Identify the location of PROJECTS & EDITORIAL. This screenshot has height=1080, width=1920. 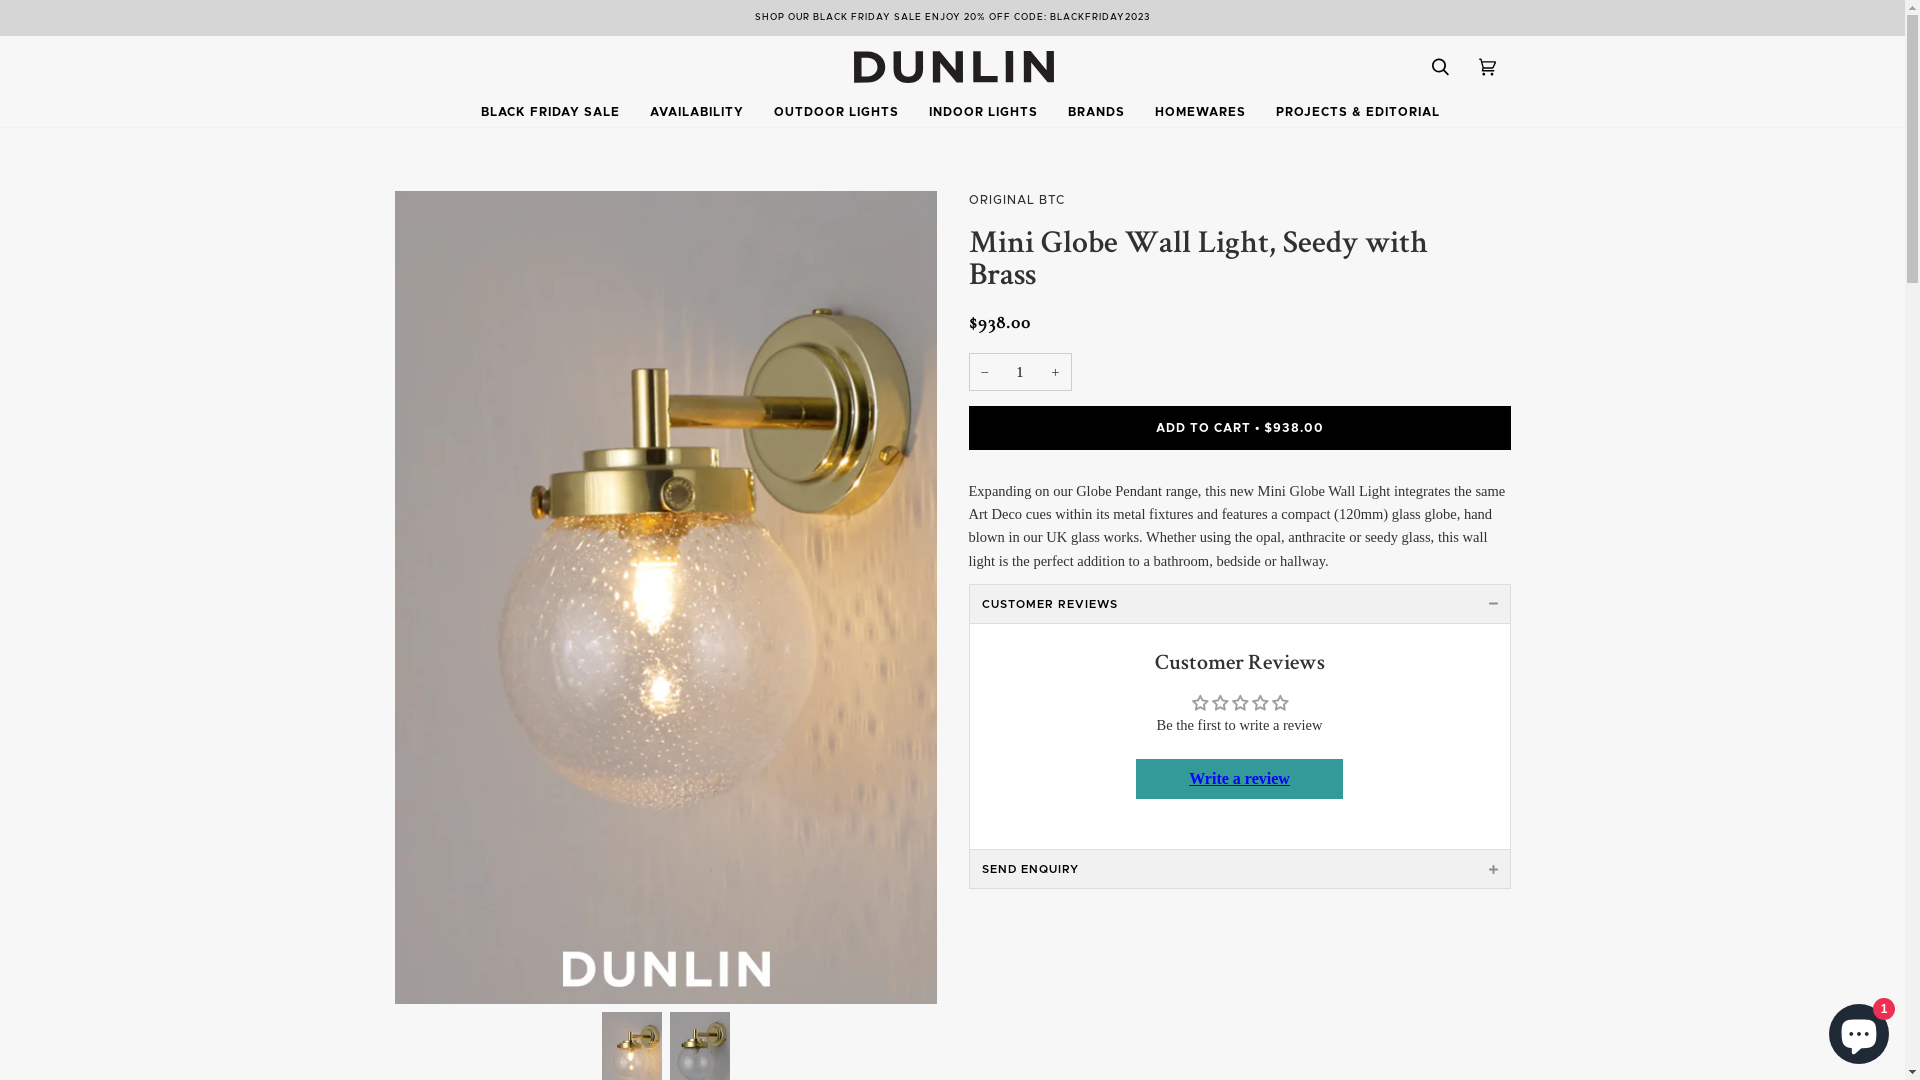
(1357, 112).